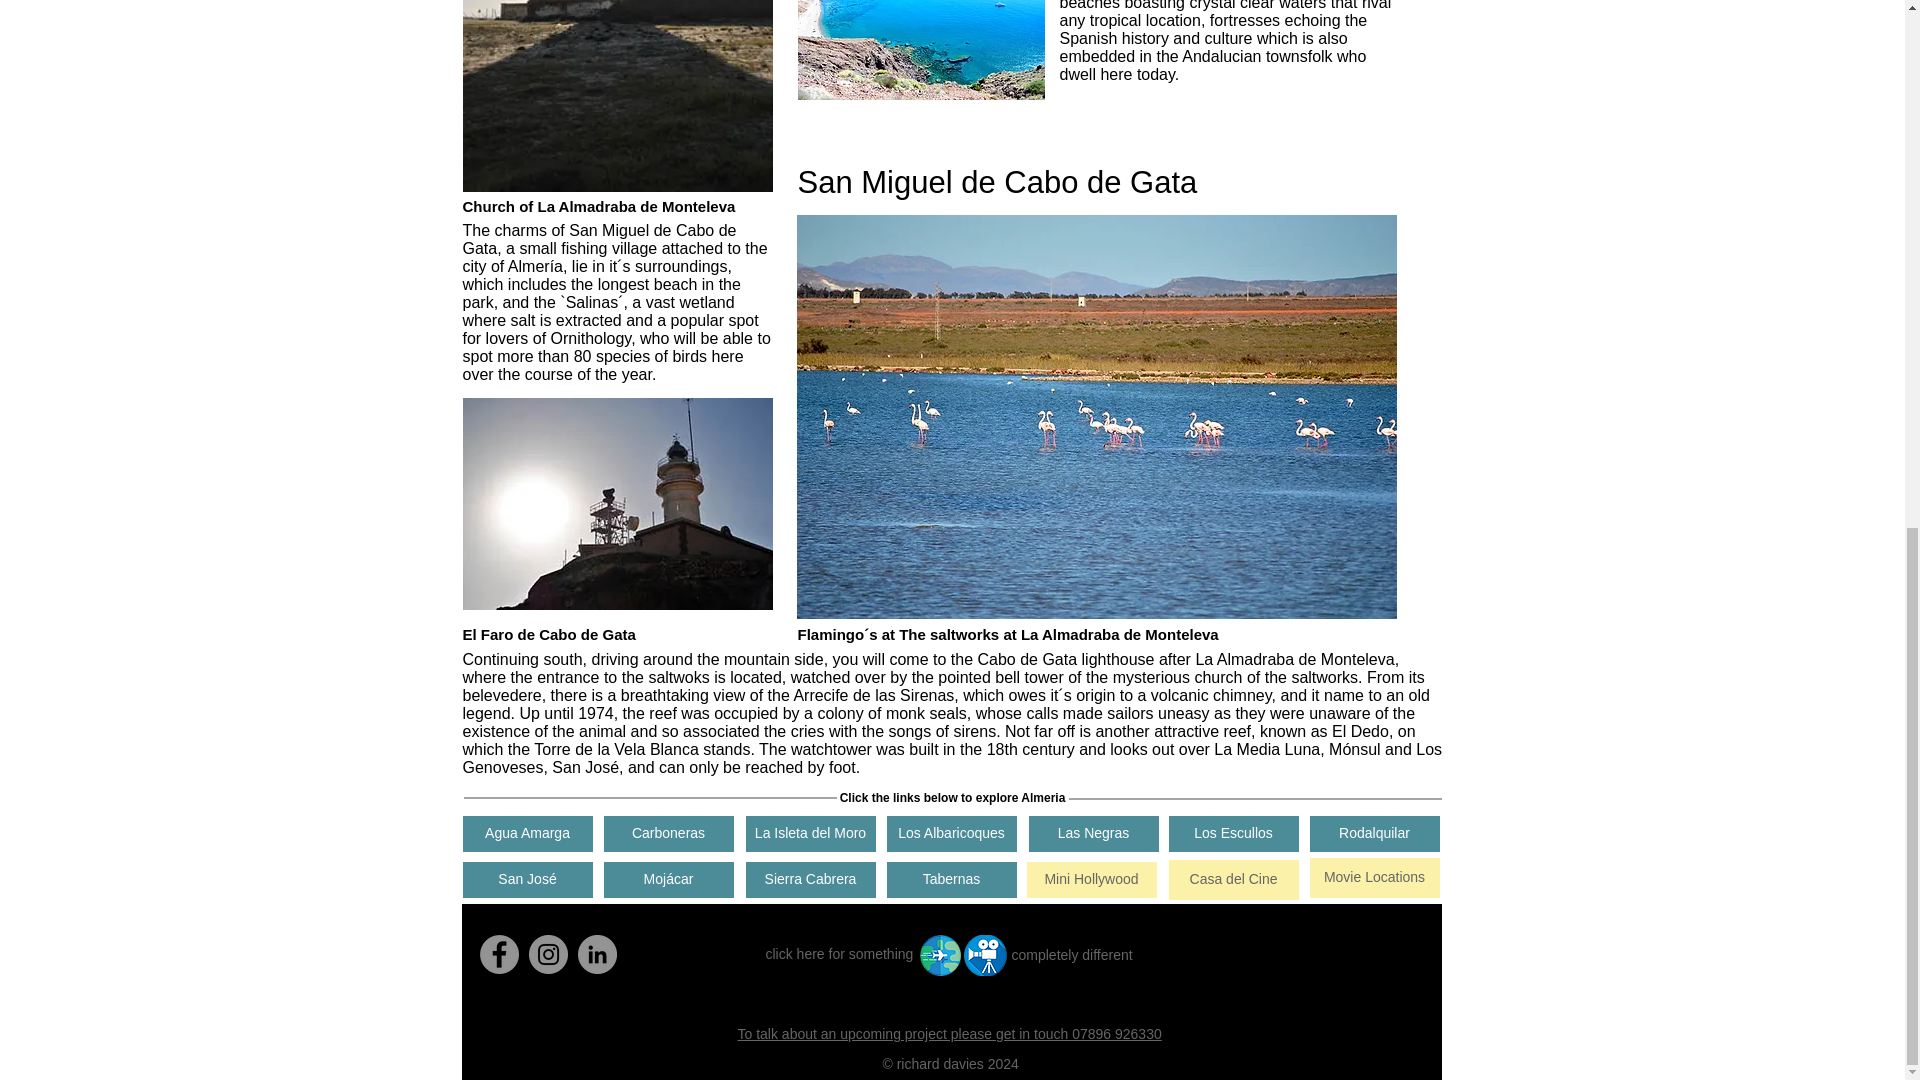 Image resolution: width=1920 pixels, height=1080 pixels. Describe the element at coordinates (1232, 879) in the screenshot. I see `Casa del Cine` at that location.